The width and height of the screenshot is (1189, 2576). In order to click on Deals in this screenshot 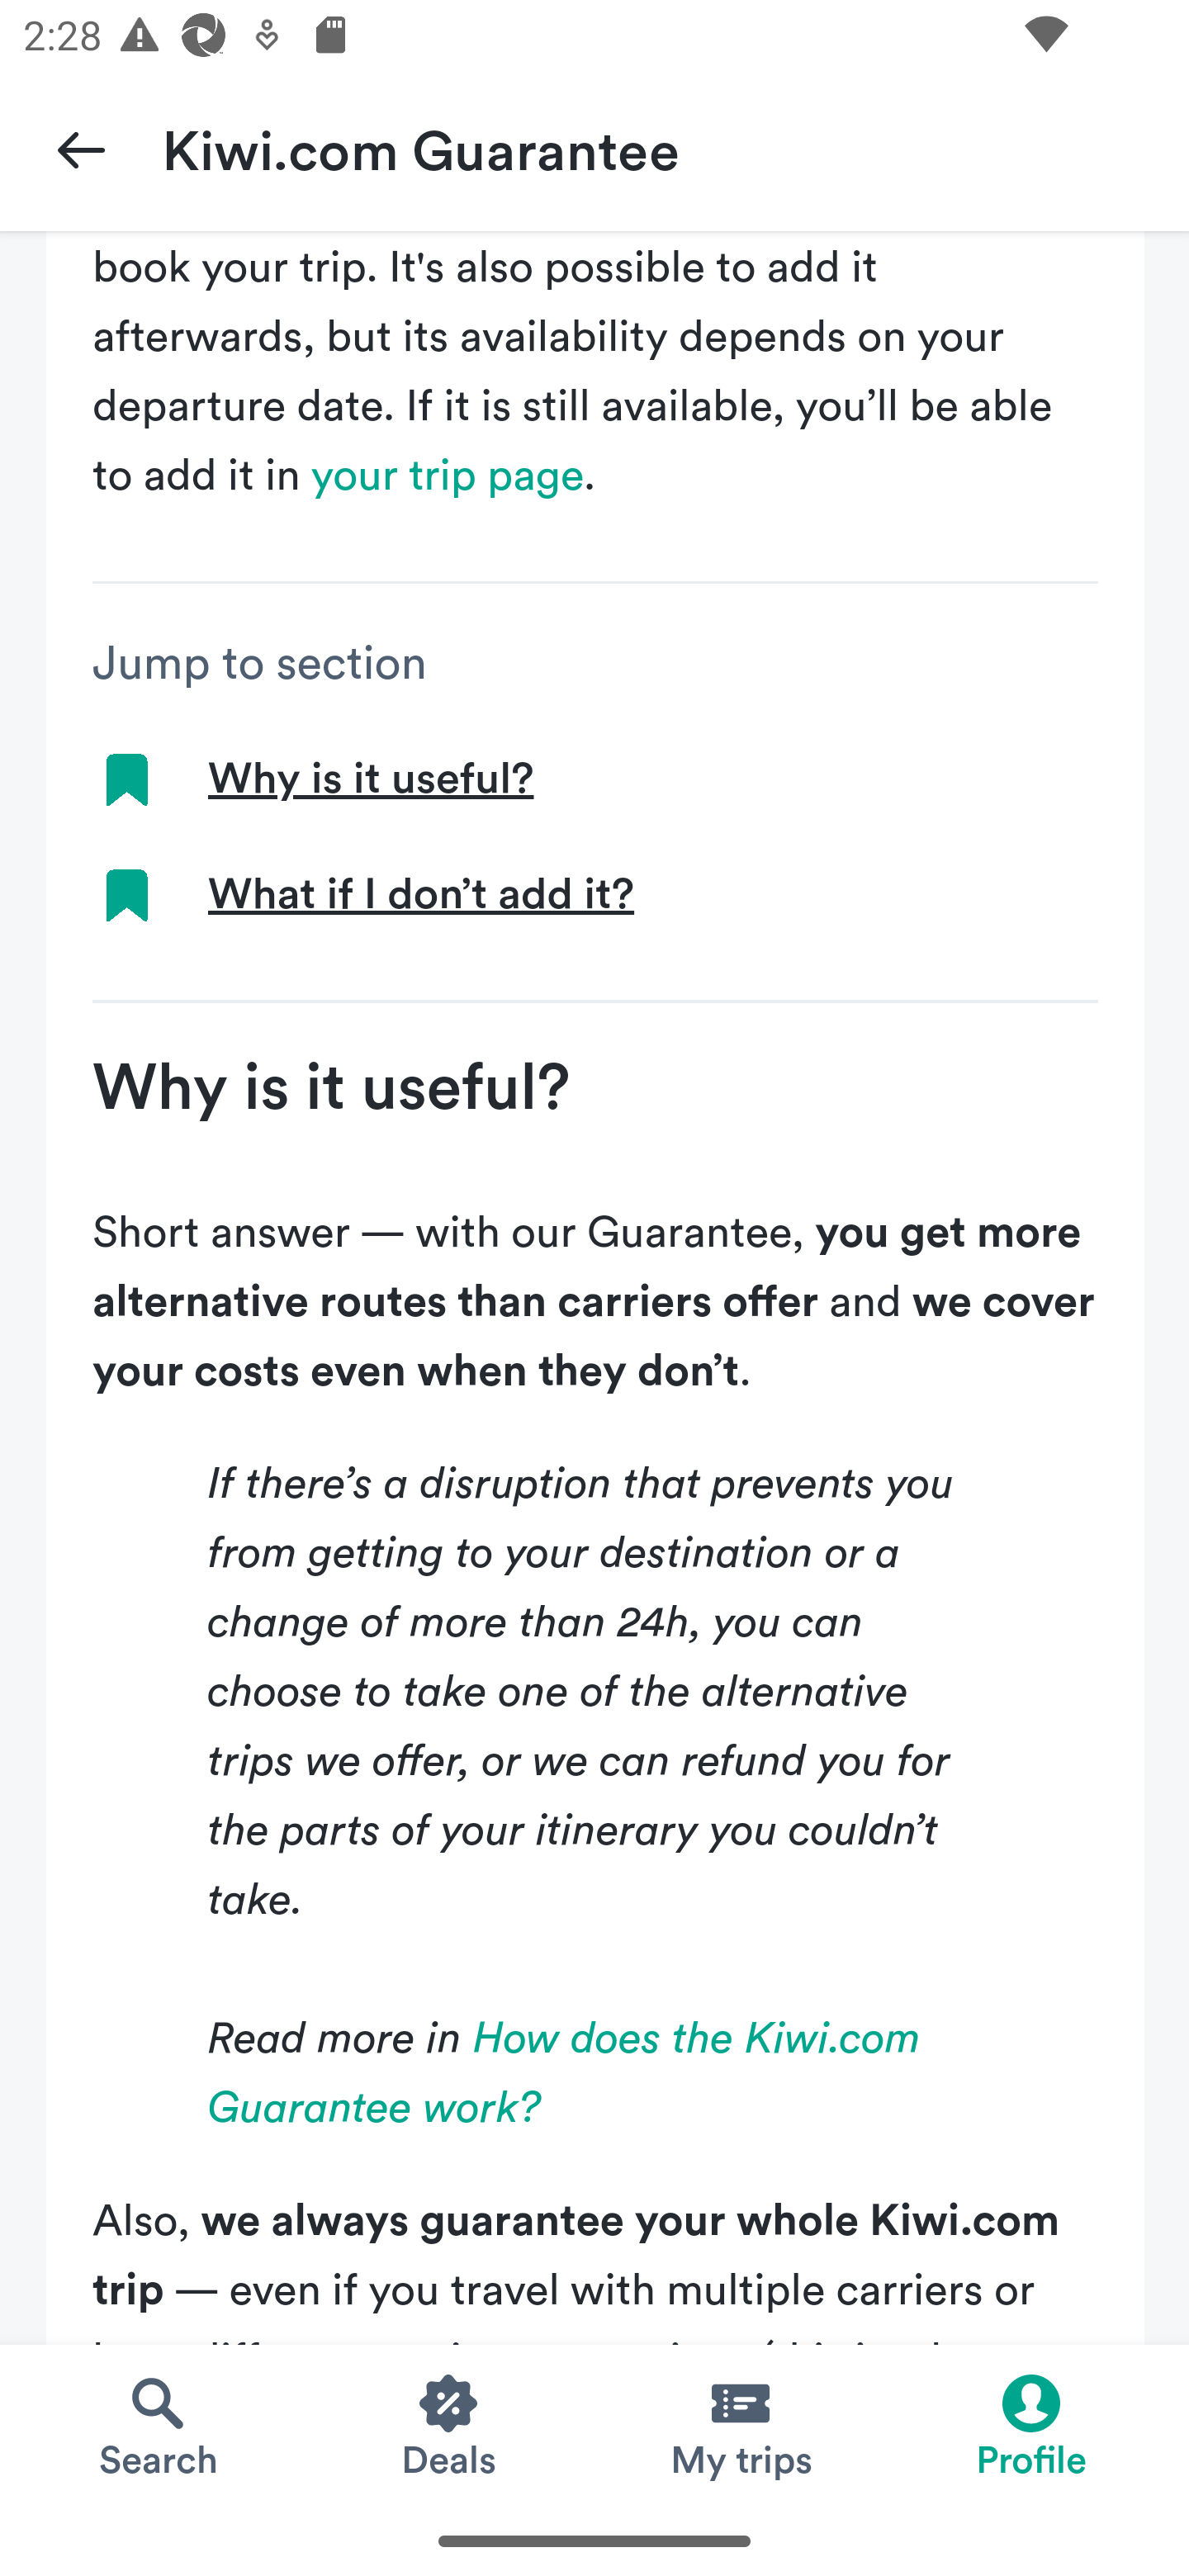, I will do `click(449, 2425)`.